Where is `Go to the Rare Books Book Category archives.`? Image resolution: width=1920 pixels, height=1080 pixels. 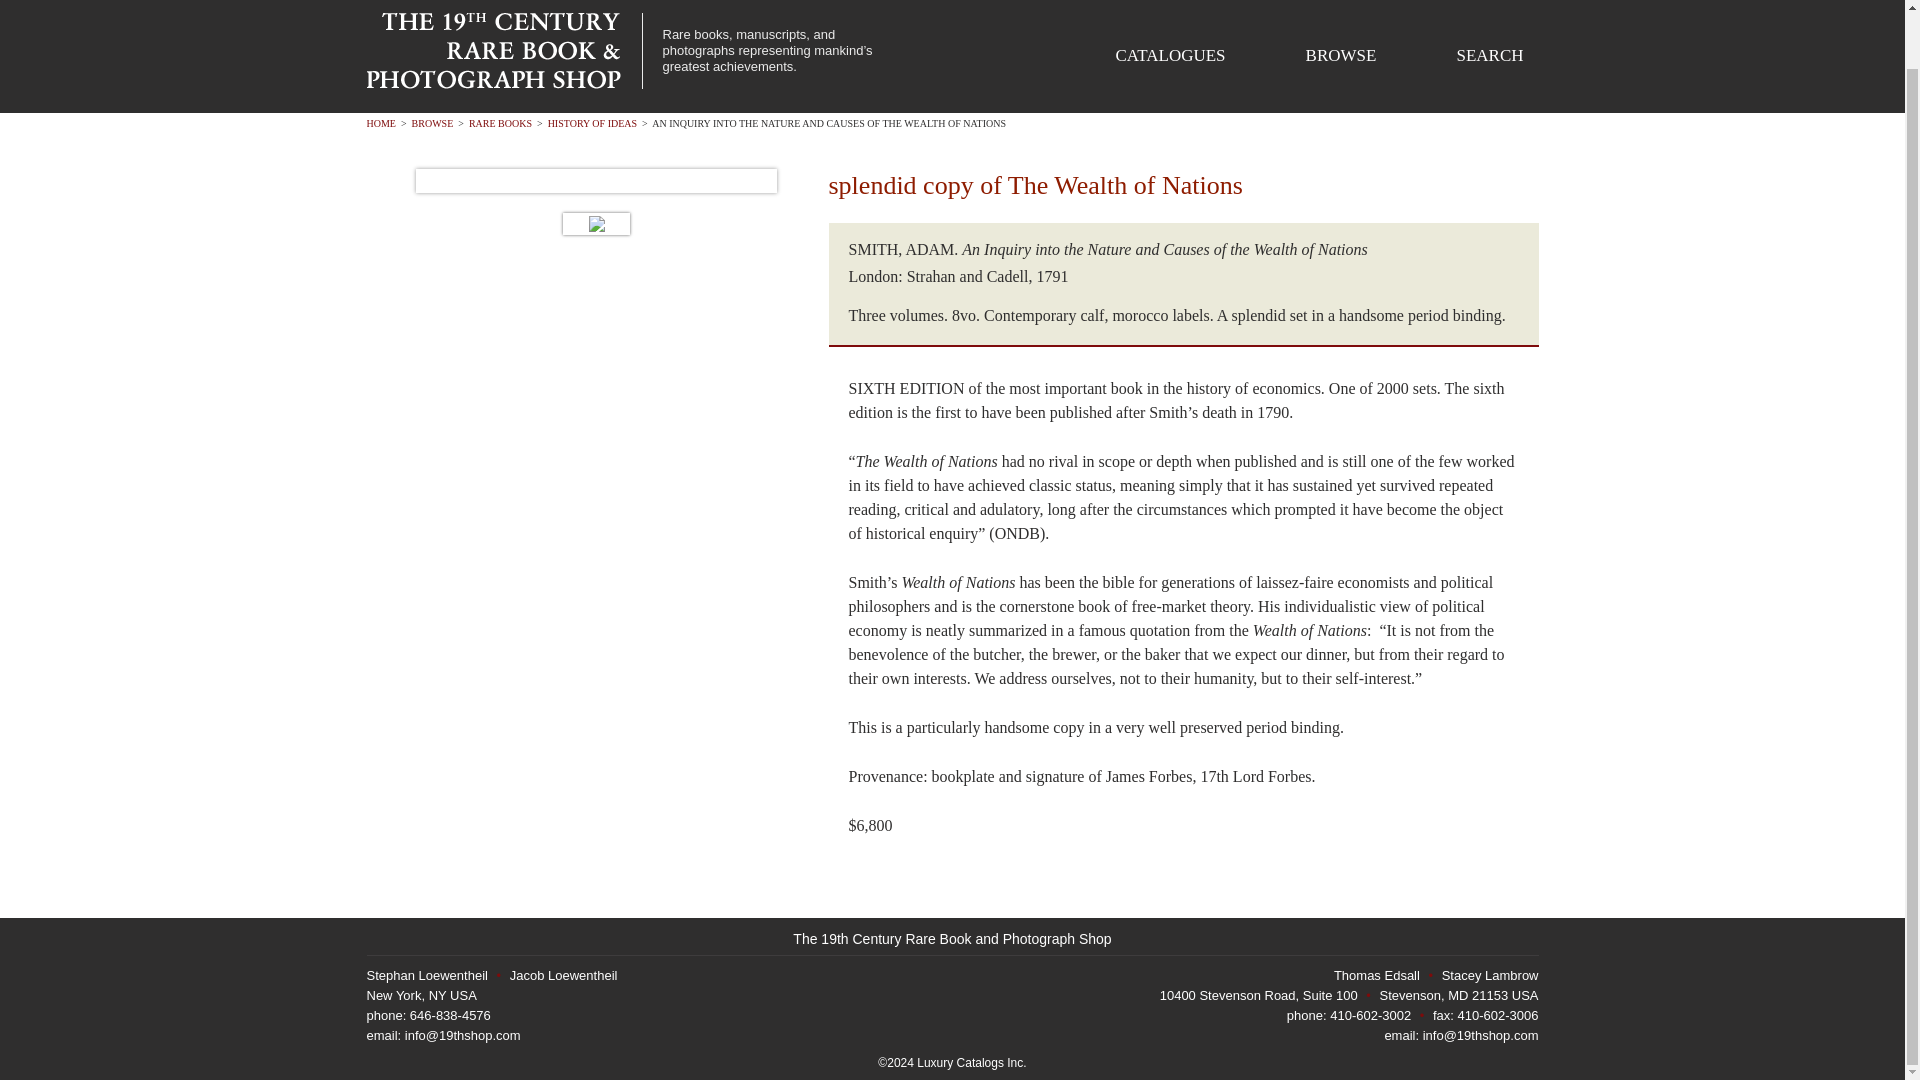 Go to the Rare Books Book Category archives. is located at coordinates (500, 122).